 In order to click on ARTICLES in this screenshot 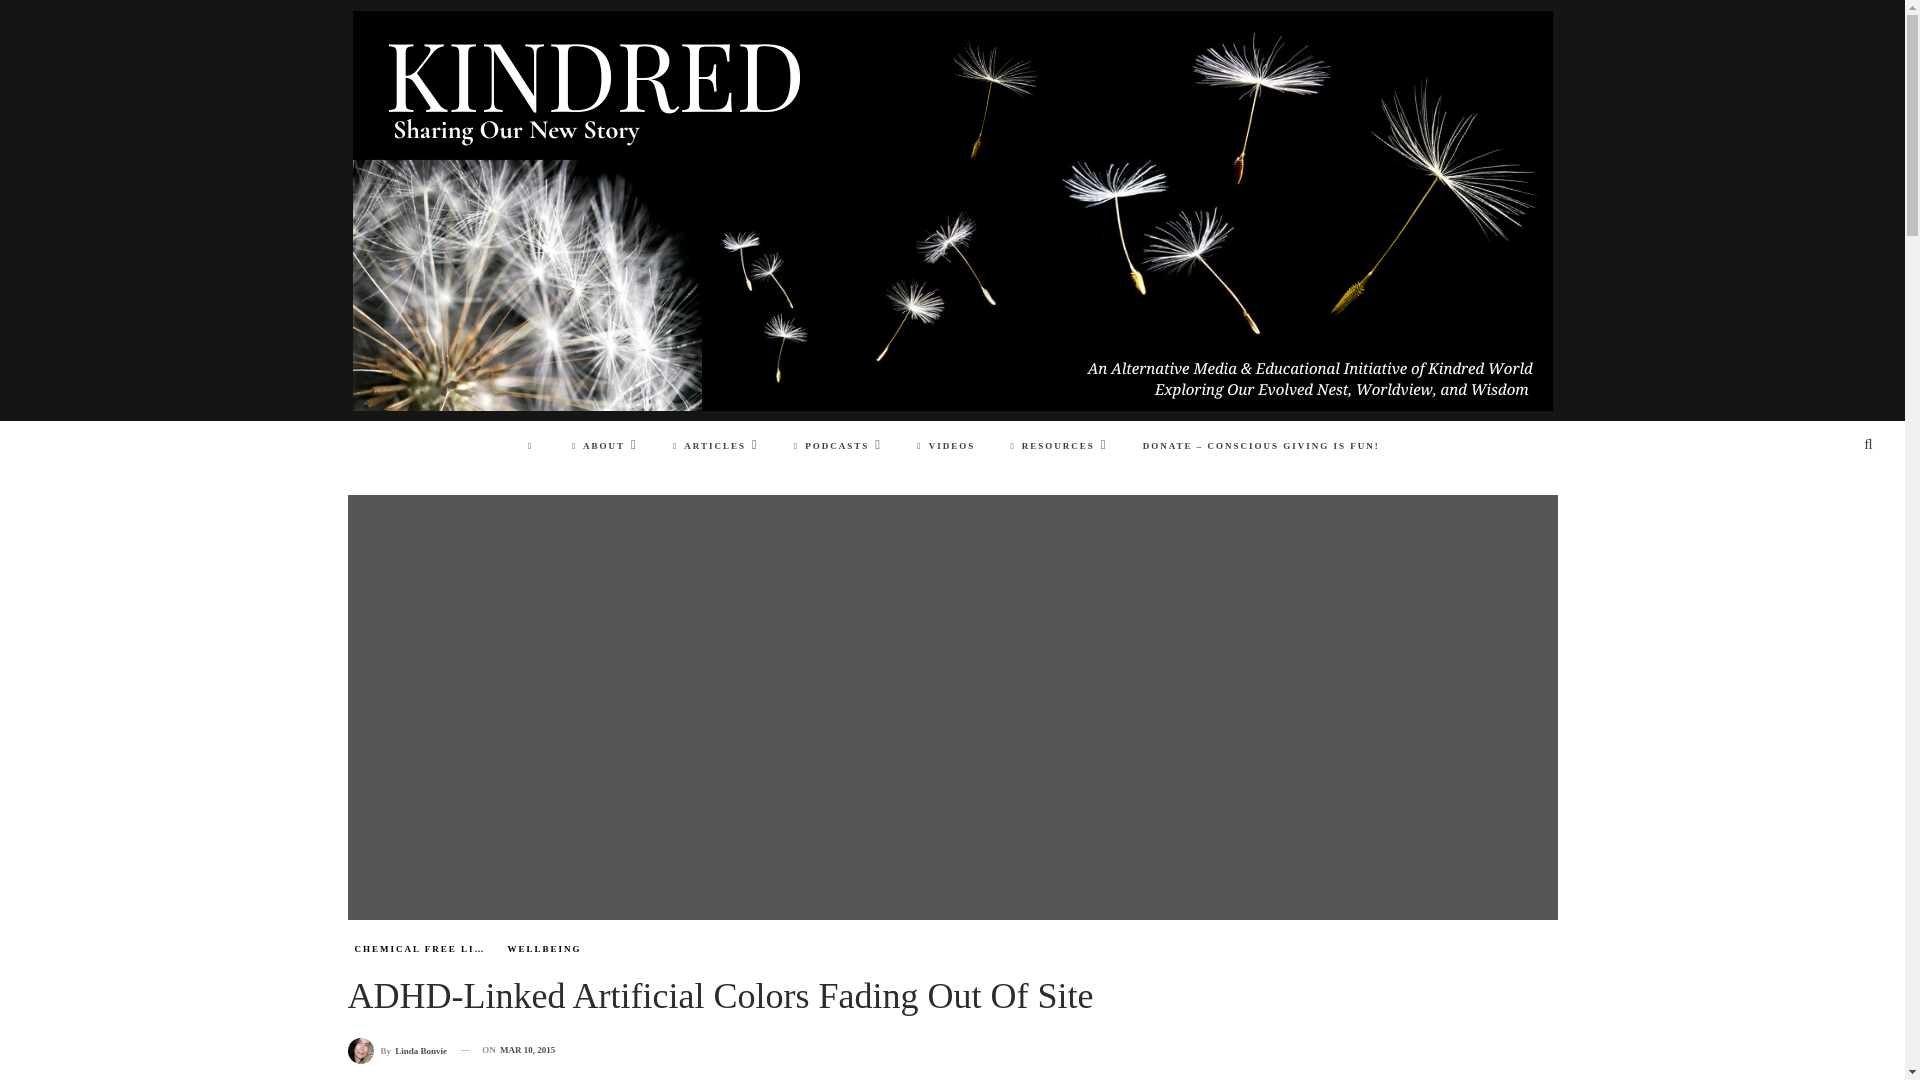, I will do `click(716, 446)`.